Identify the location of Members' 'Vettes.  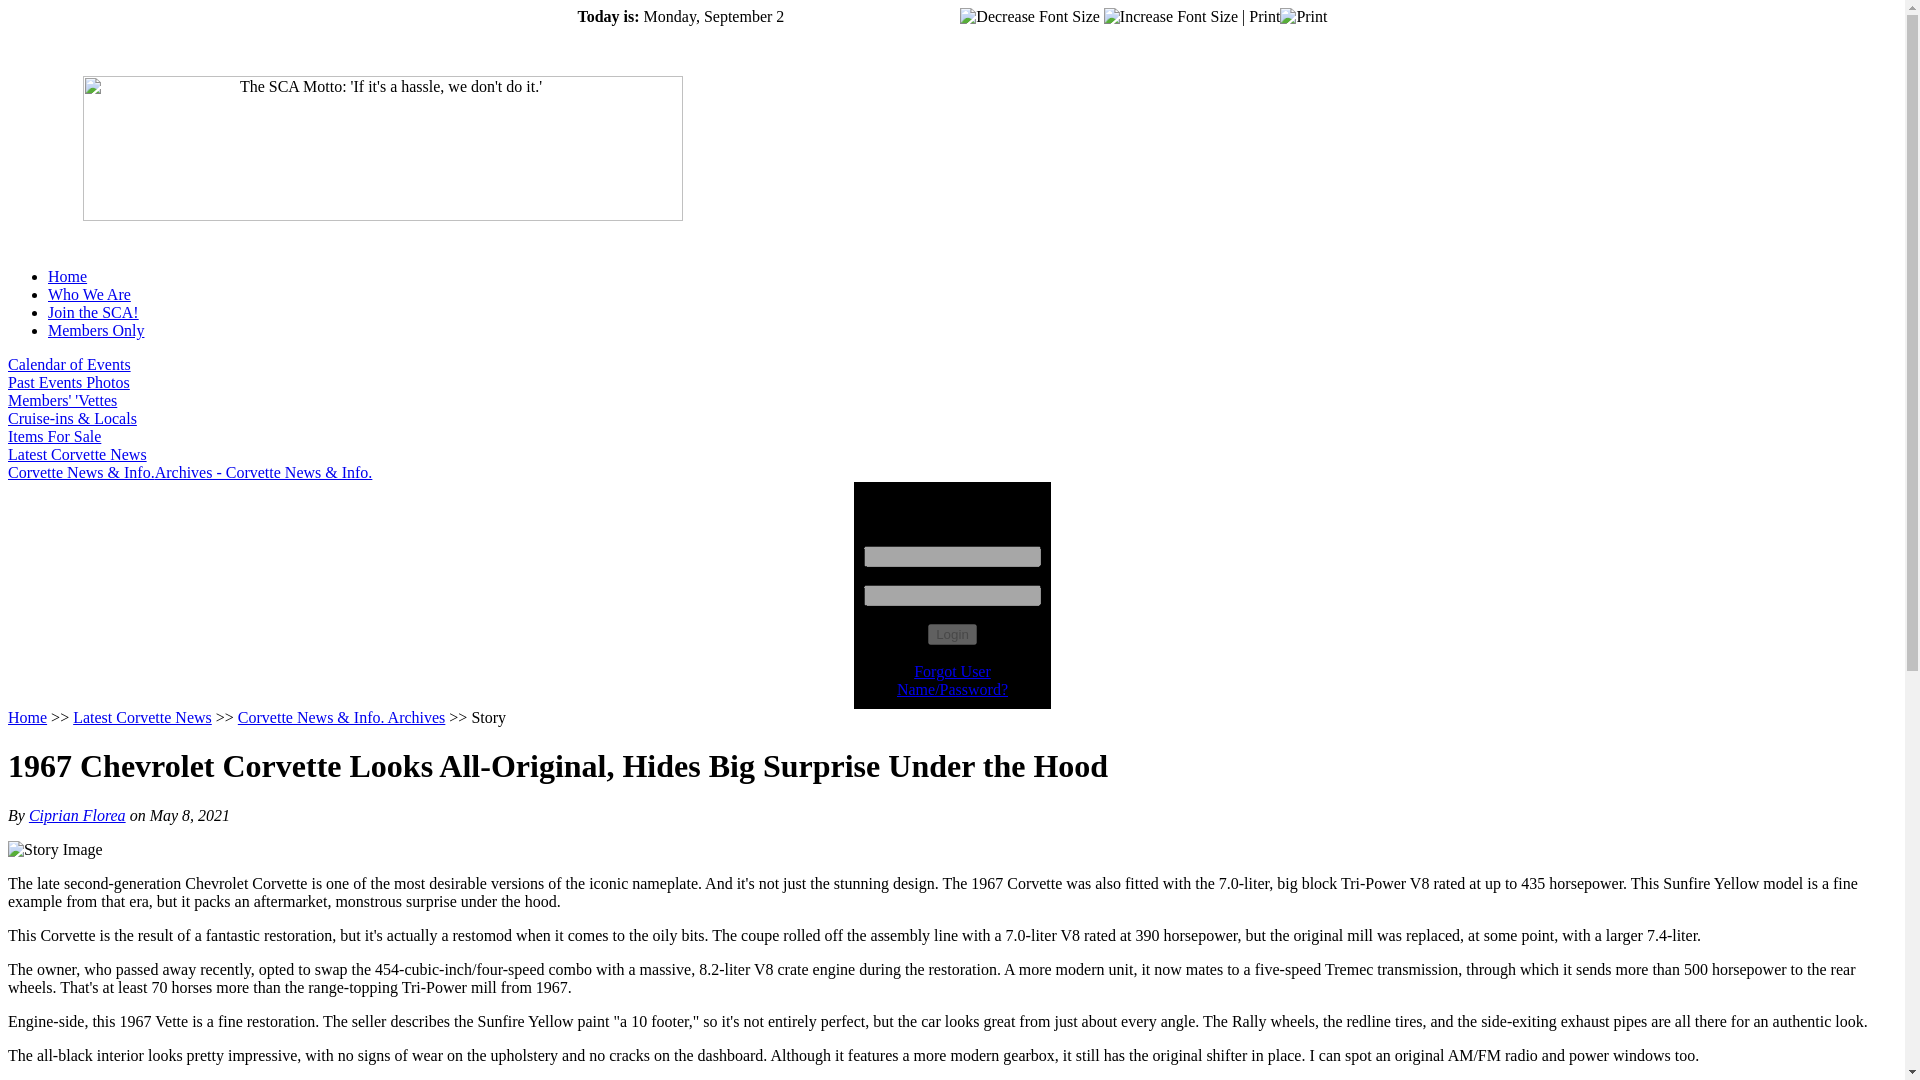
(62, 400).